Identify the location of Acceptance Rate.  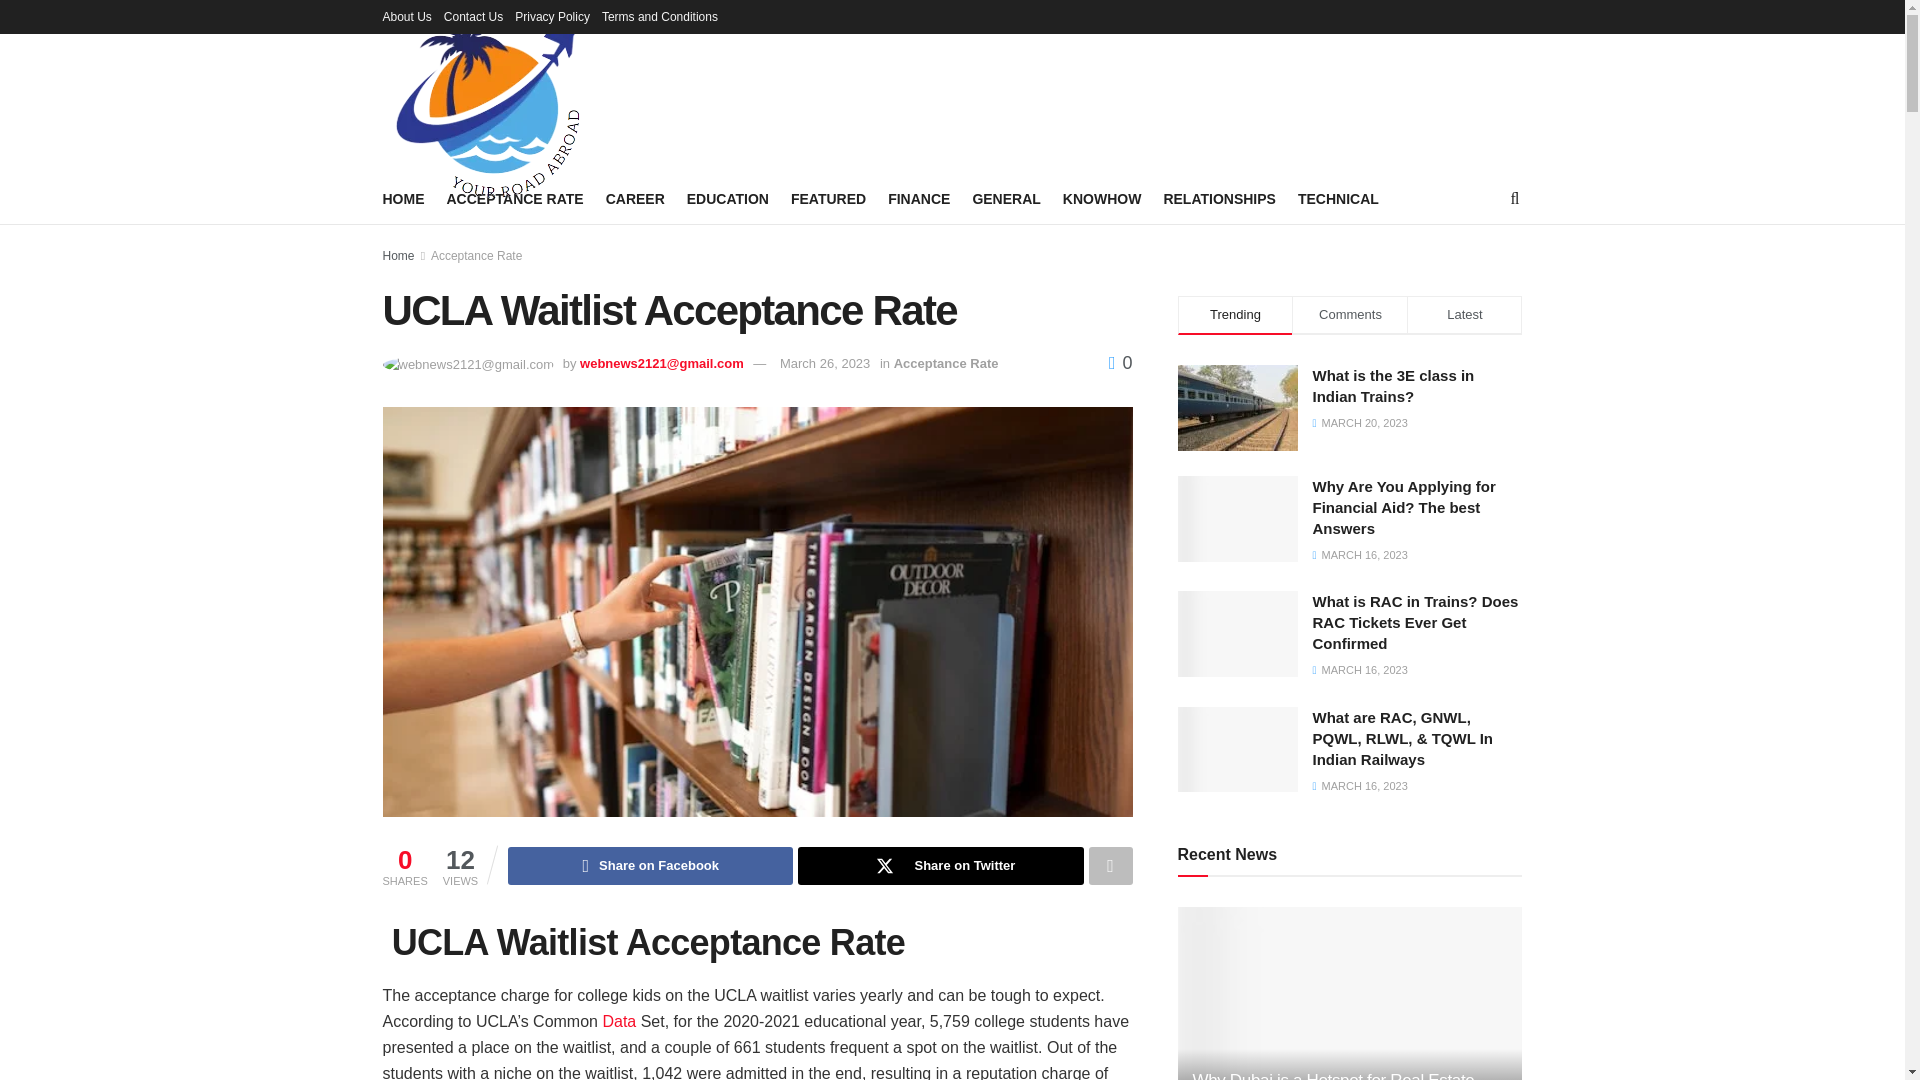
(476, 256).